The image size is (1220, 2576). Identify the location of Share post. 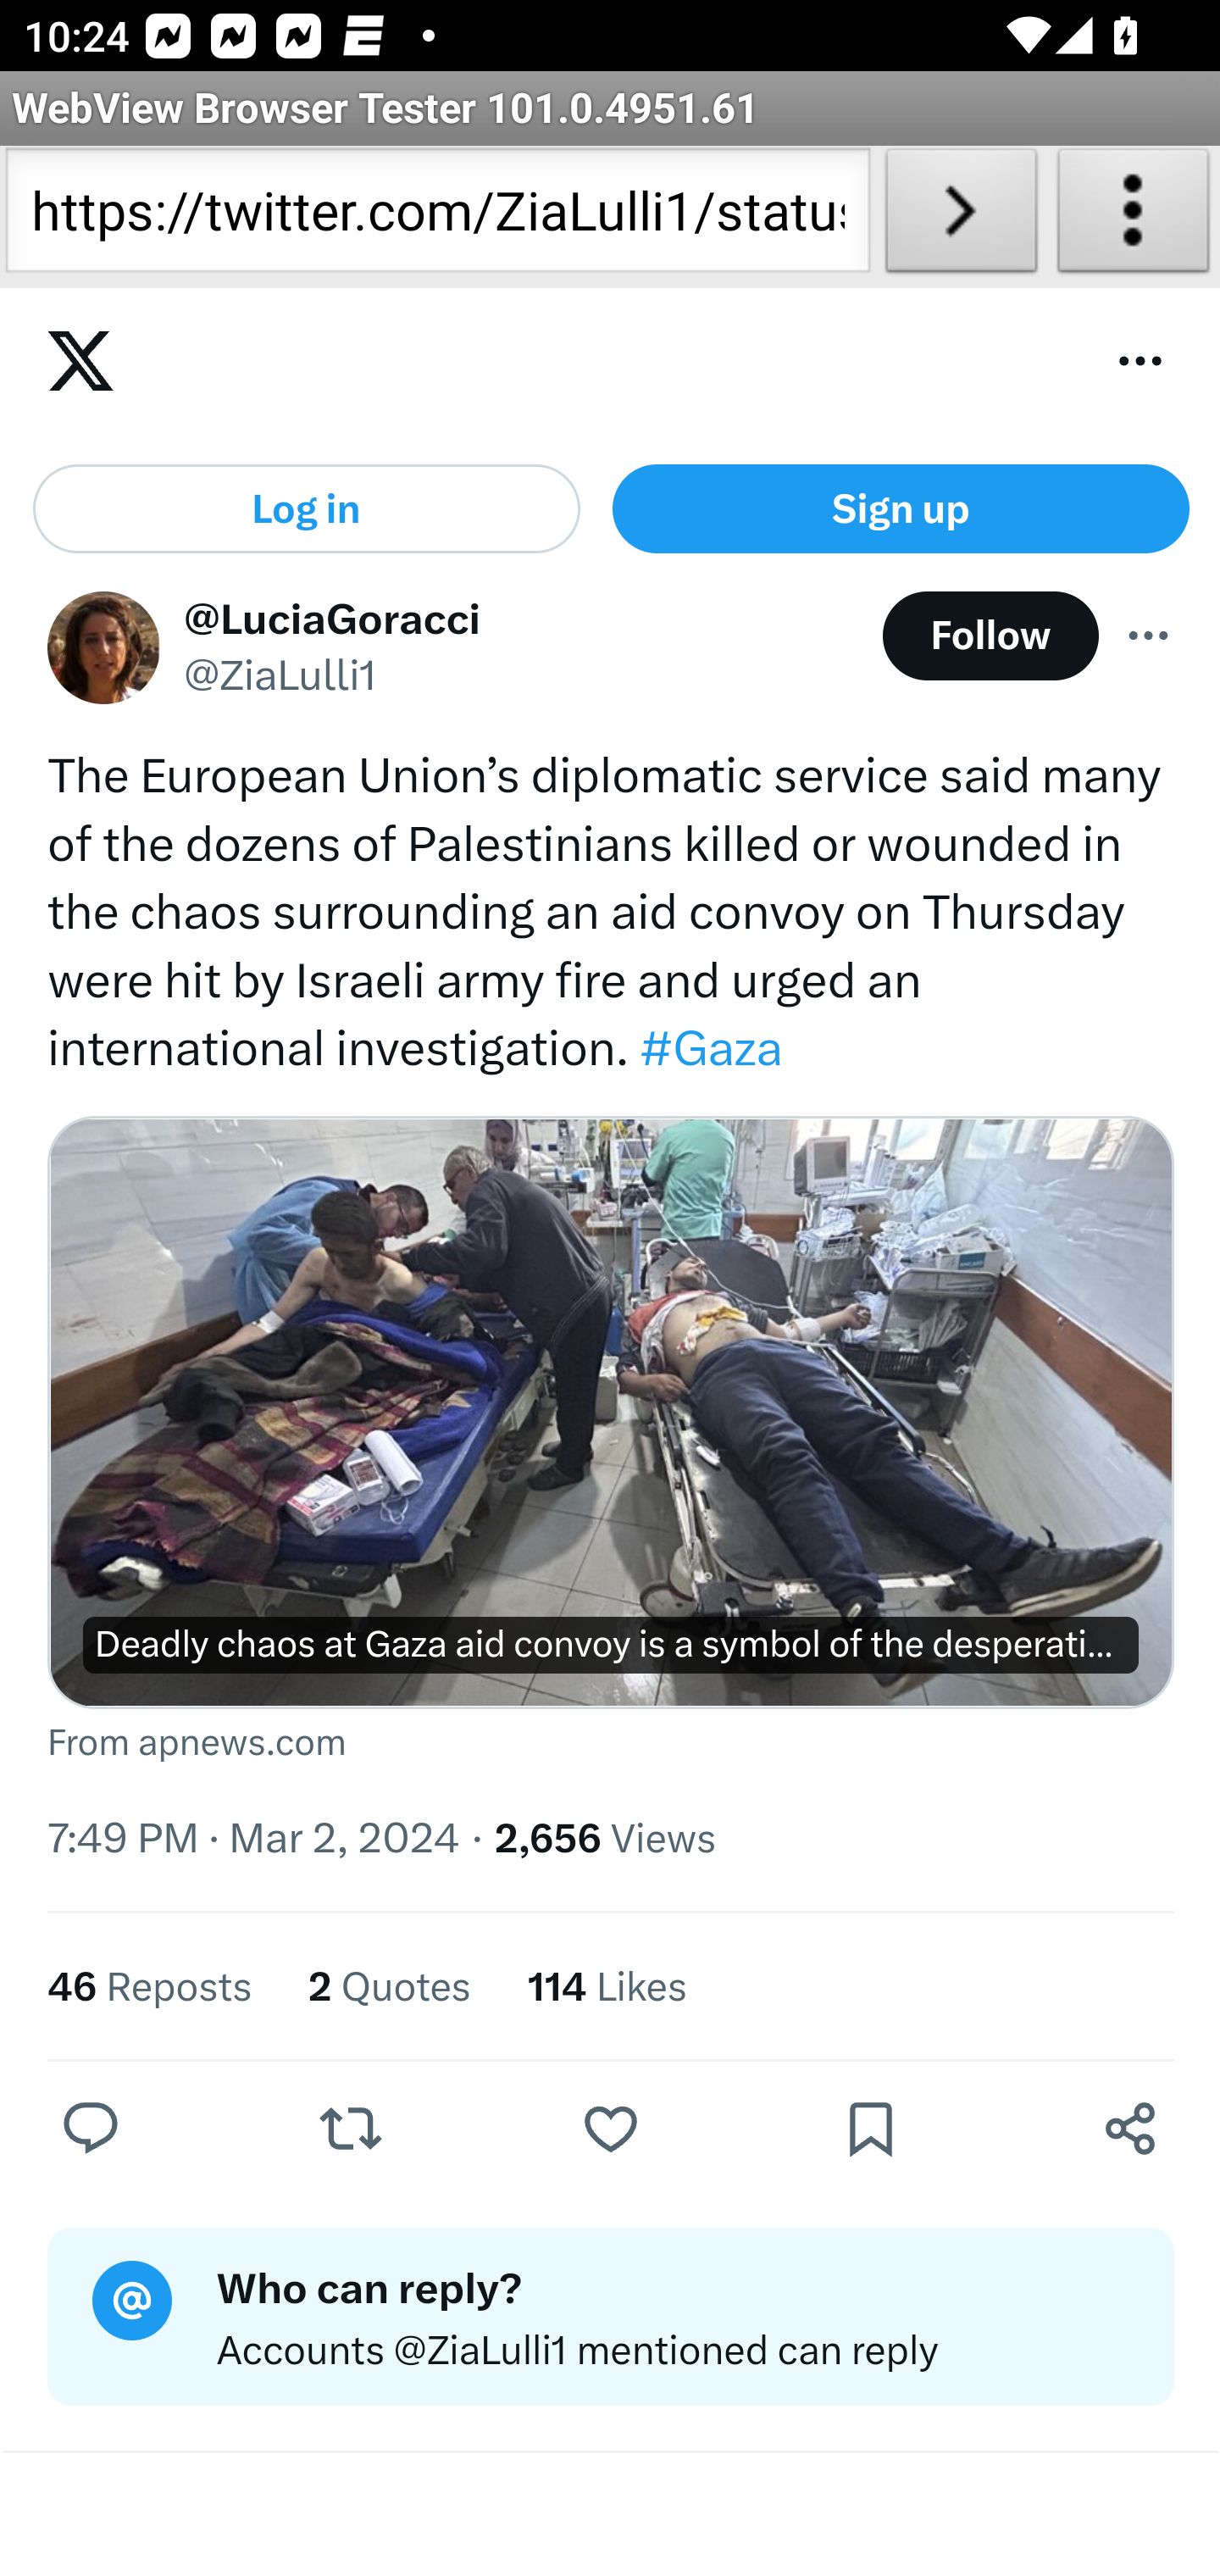
(1130, 2129).